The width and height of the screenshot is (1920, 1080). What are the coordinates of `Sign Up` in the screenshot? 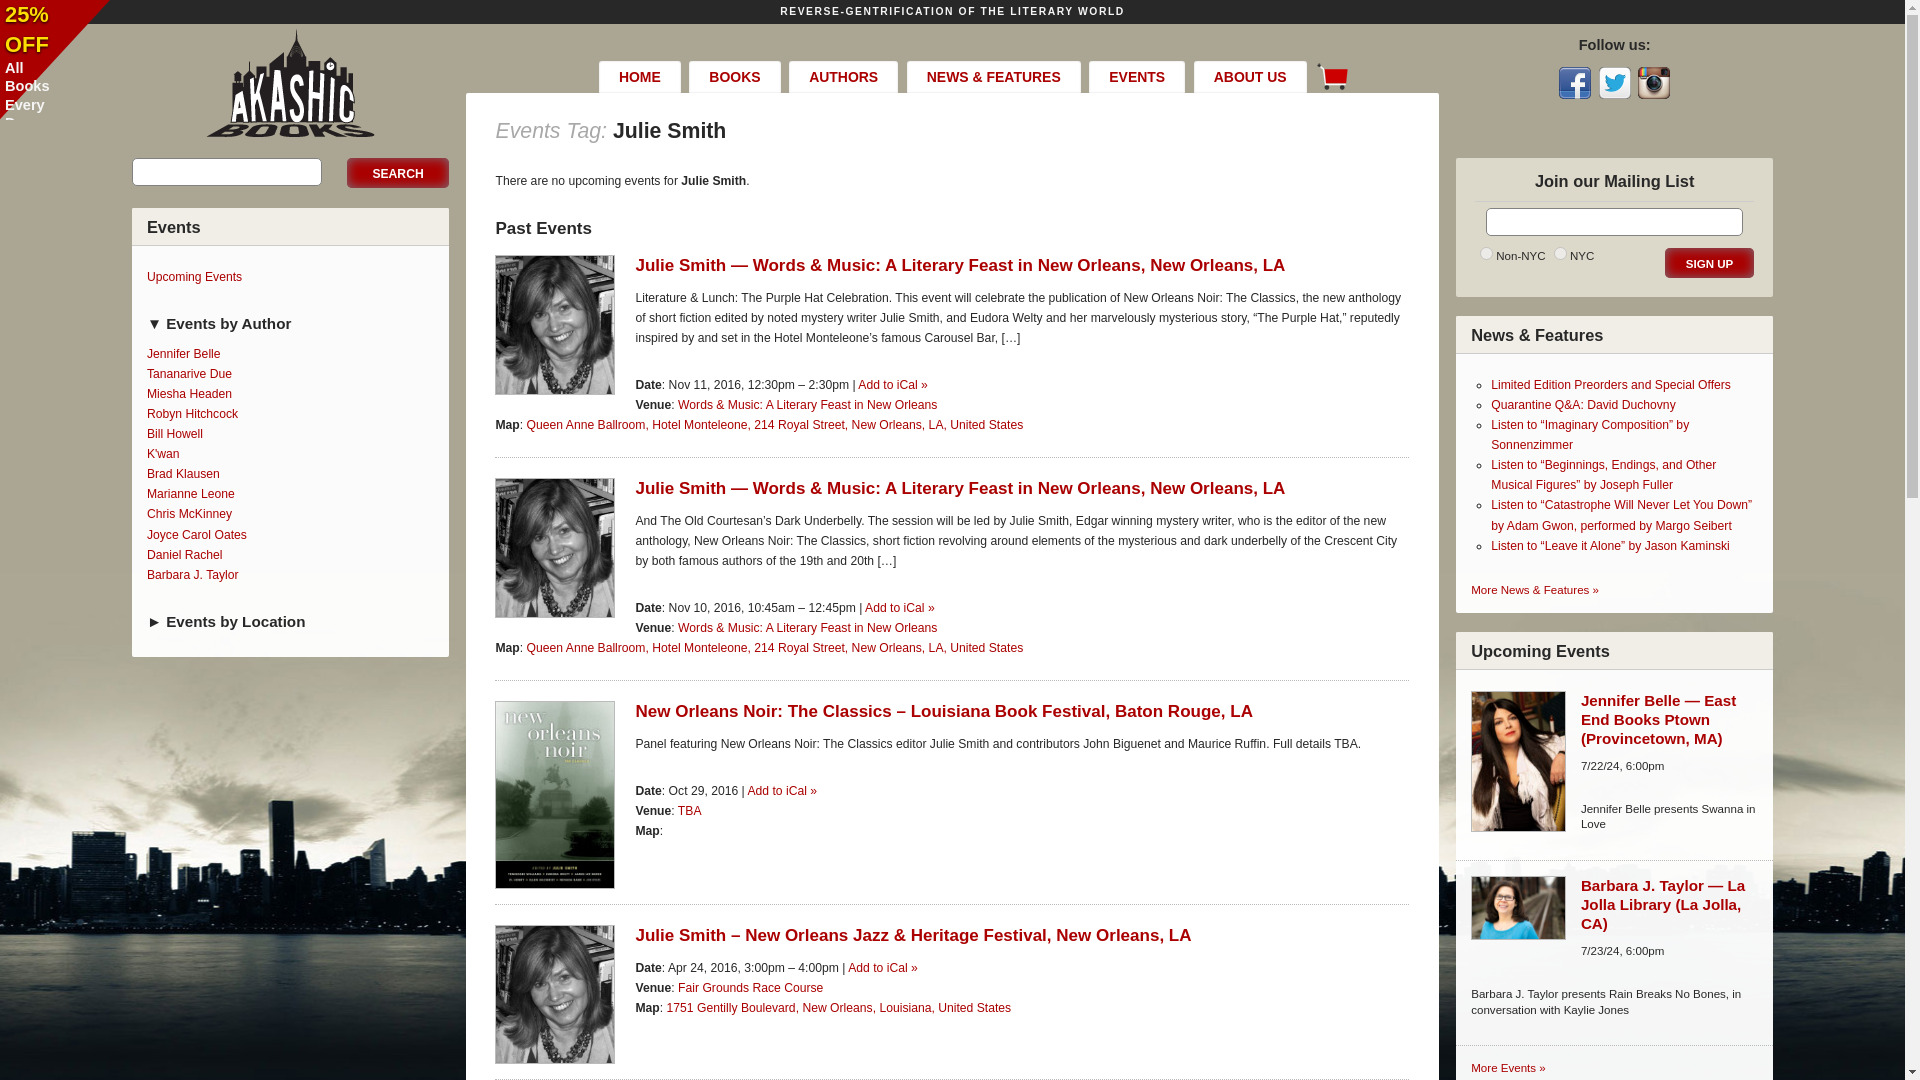 It's located at (1709, 262).